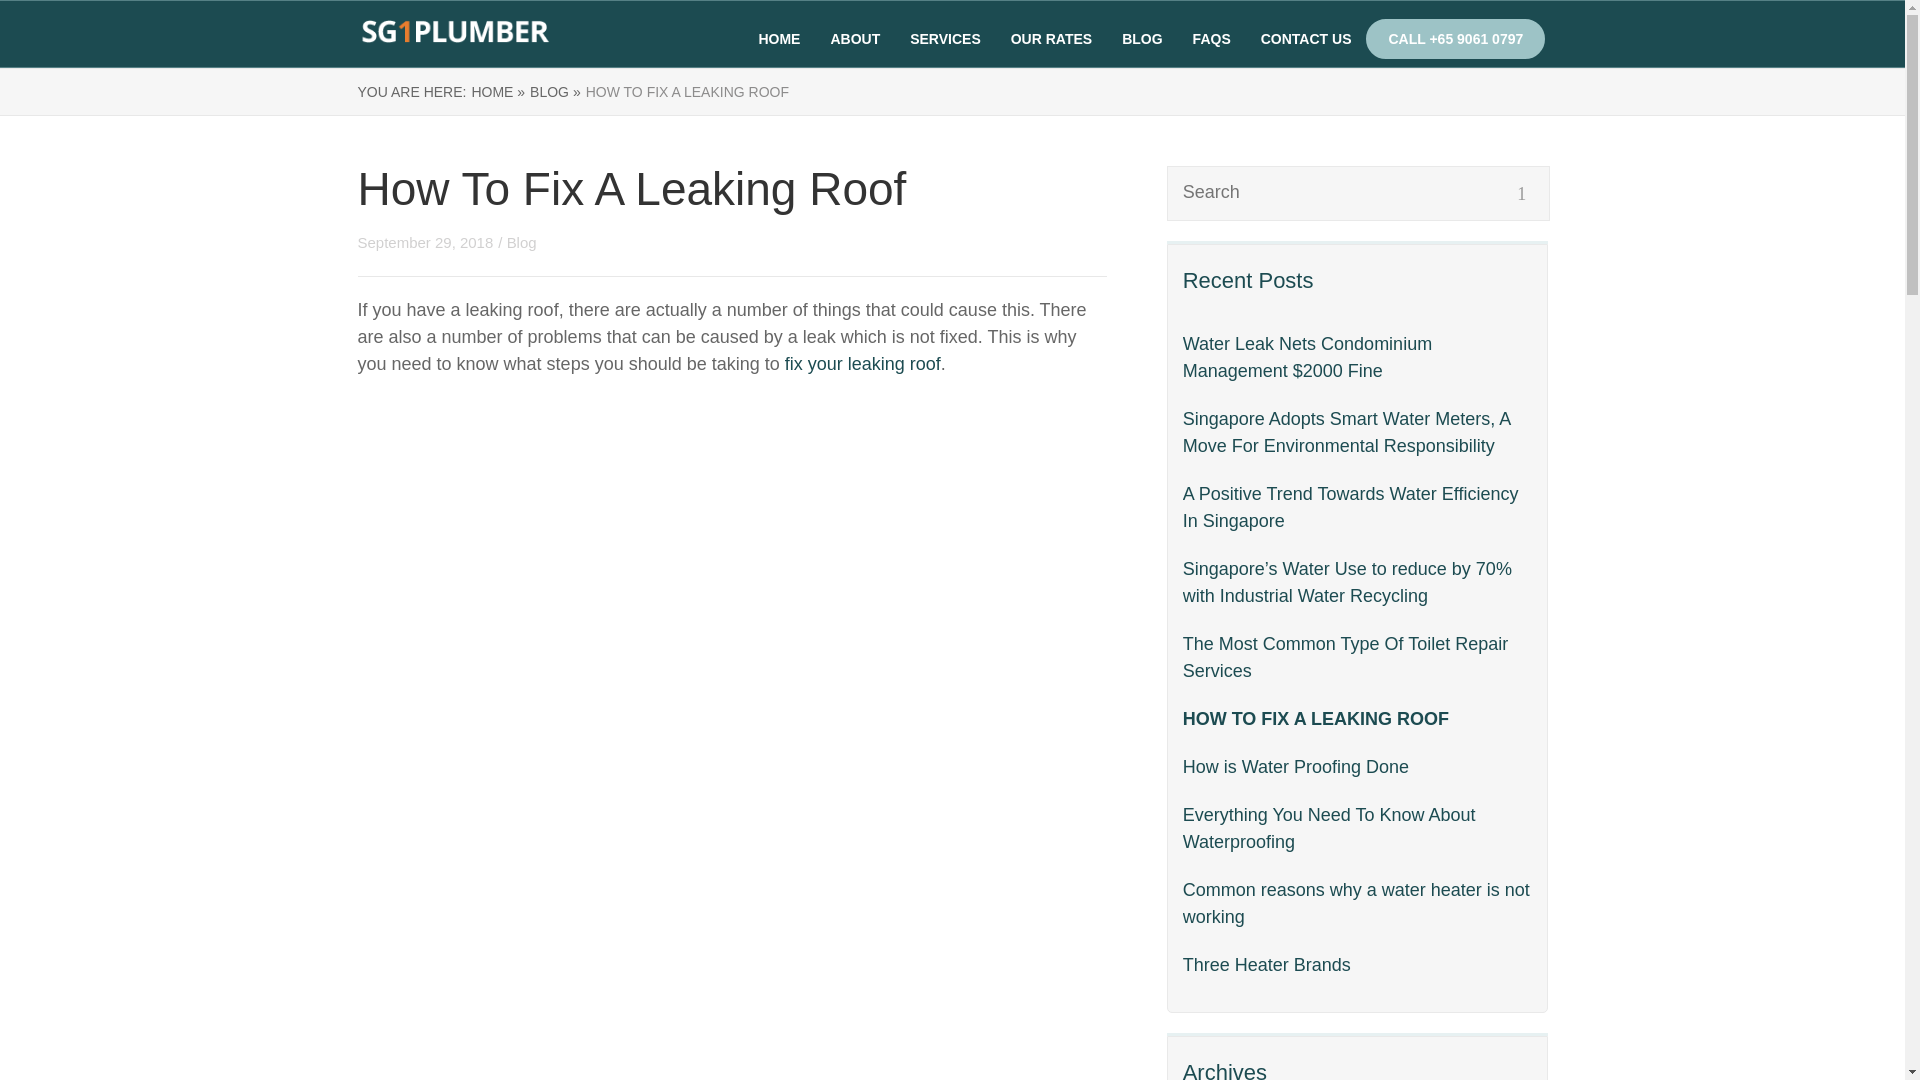  I want to click on Blog, so click(522, 242).